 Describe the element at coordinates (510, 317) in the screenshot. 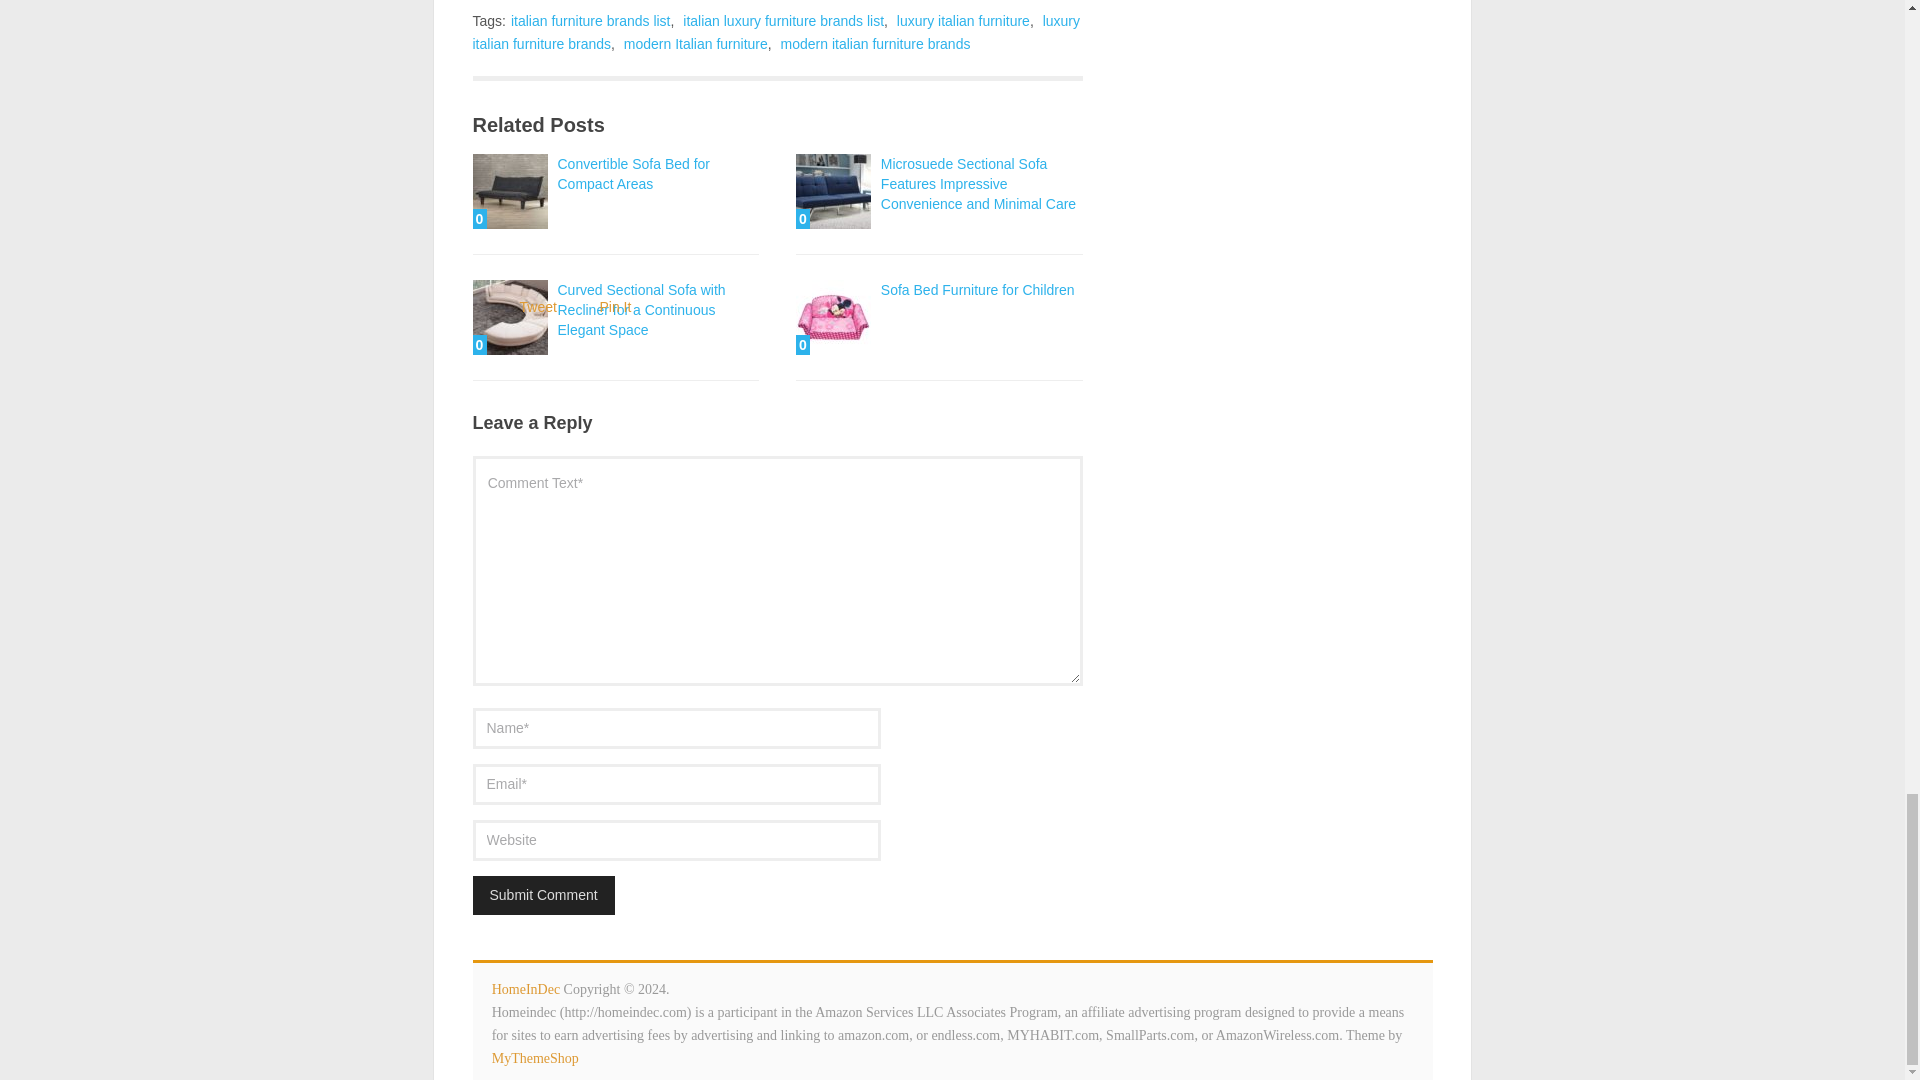

I see `0` at that location.